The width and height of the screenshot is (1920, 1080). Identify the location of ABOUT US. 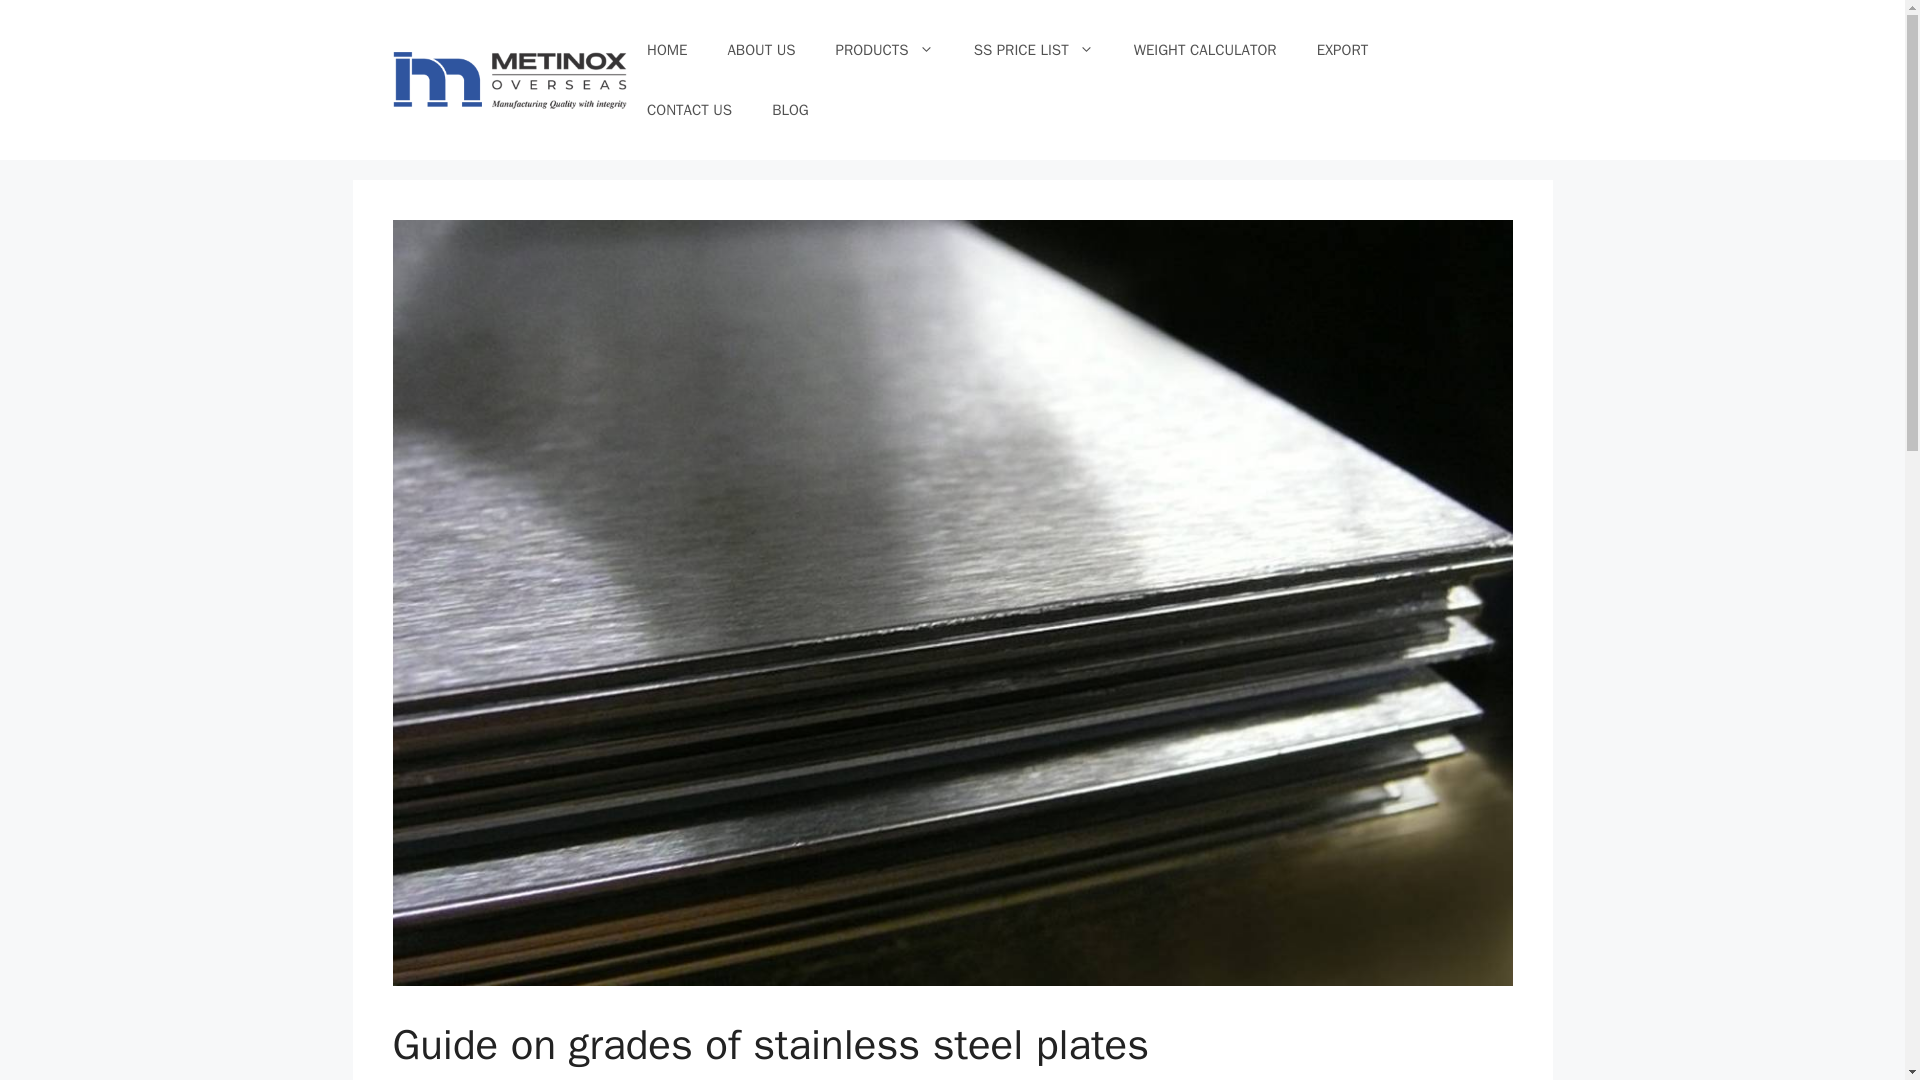
(760, 50).